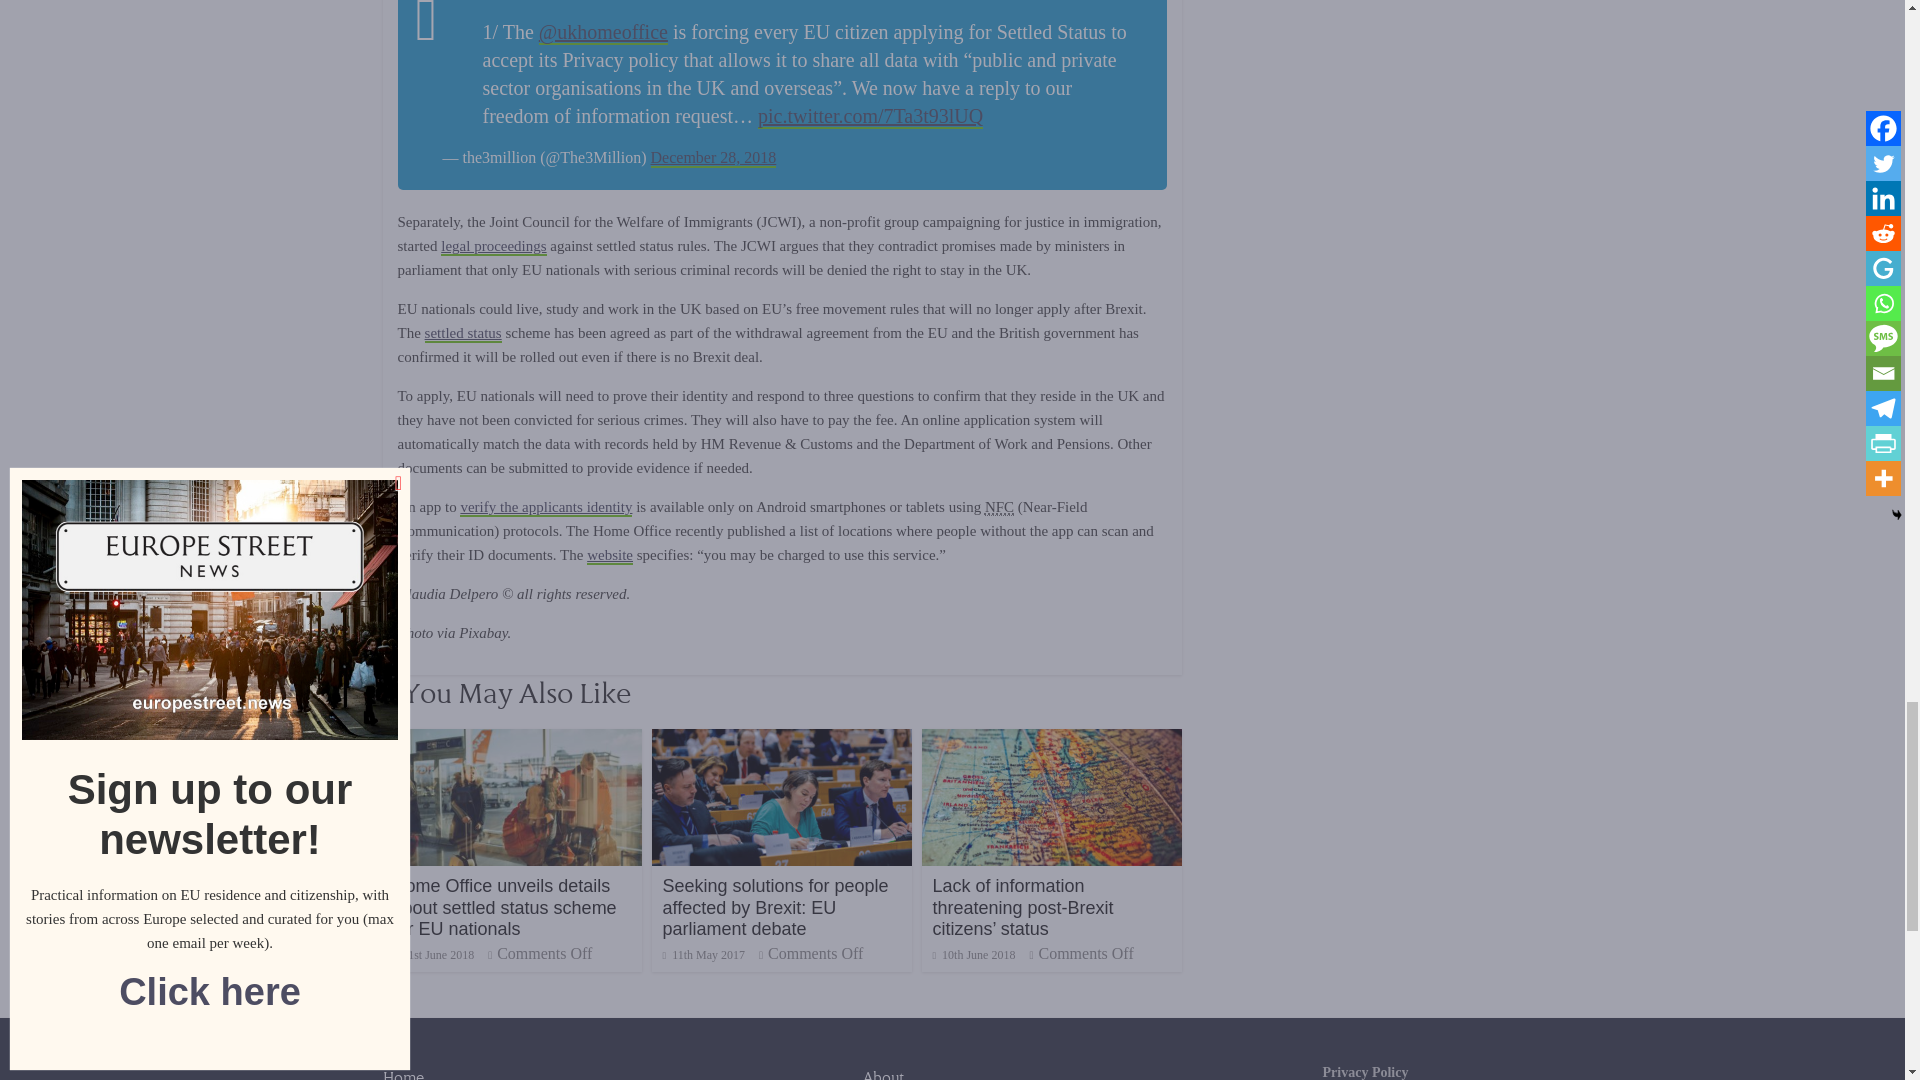 This screenshot has width=1920, height=1080. I want to click on Near-Field Communication, so click(998, 507).